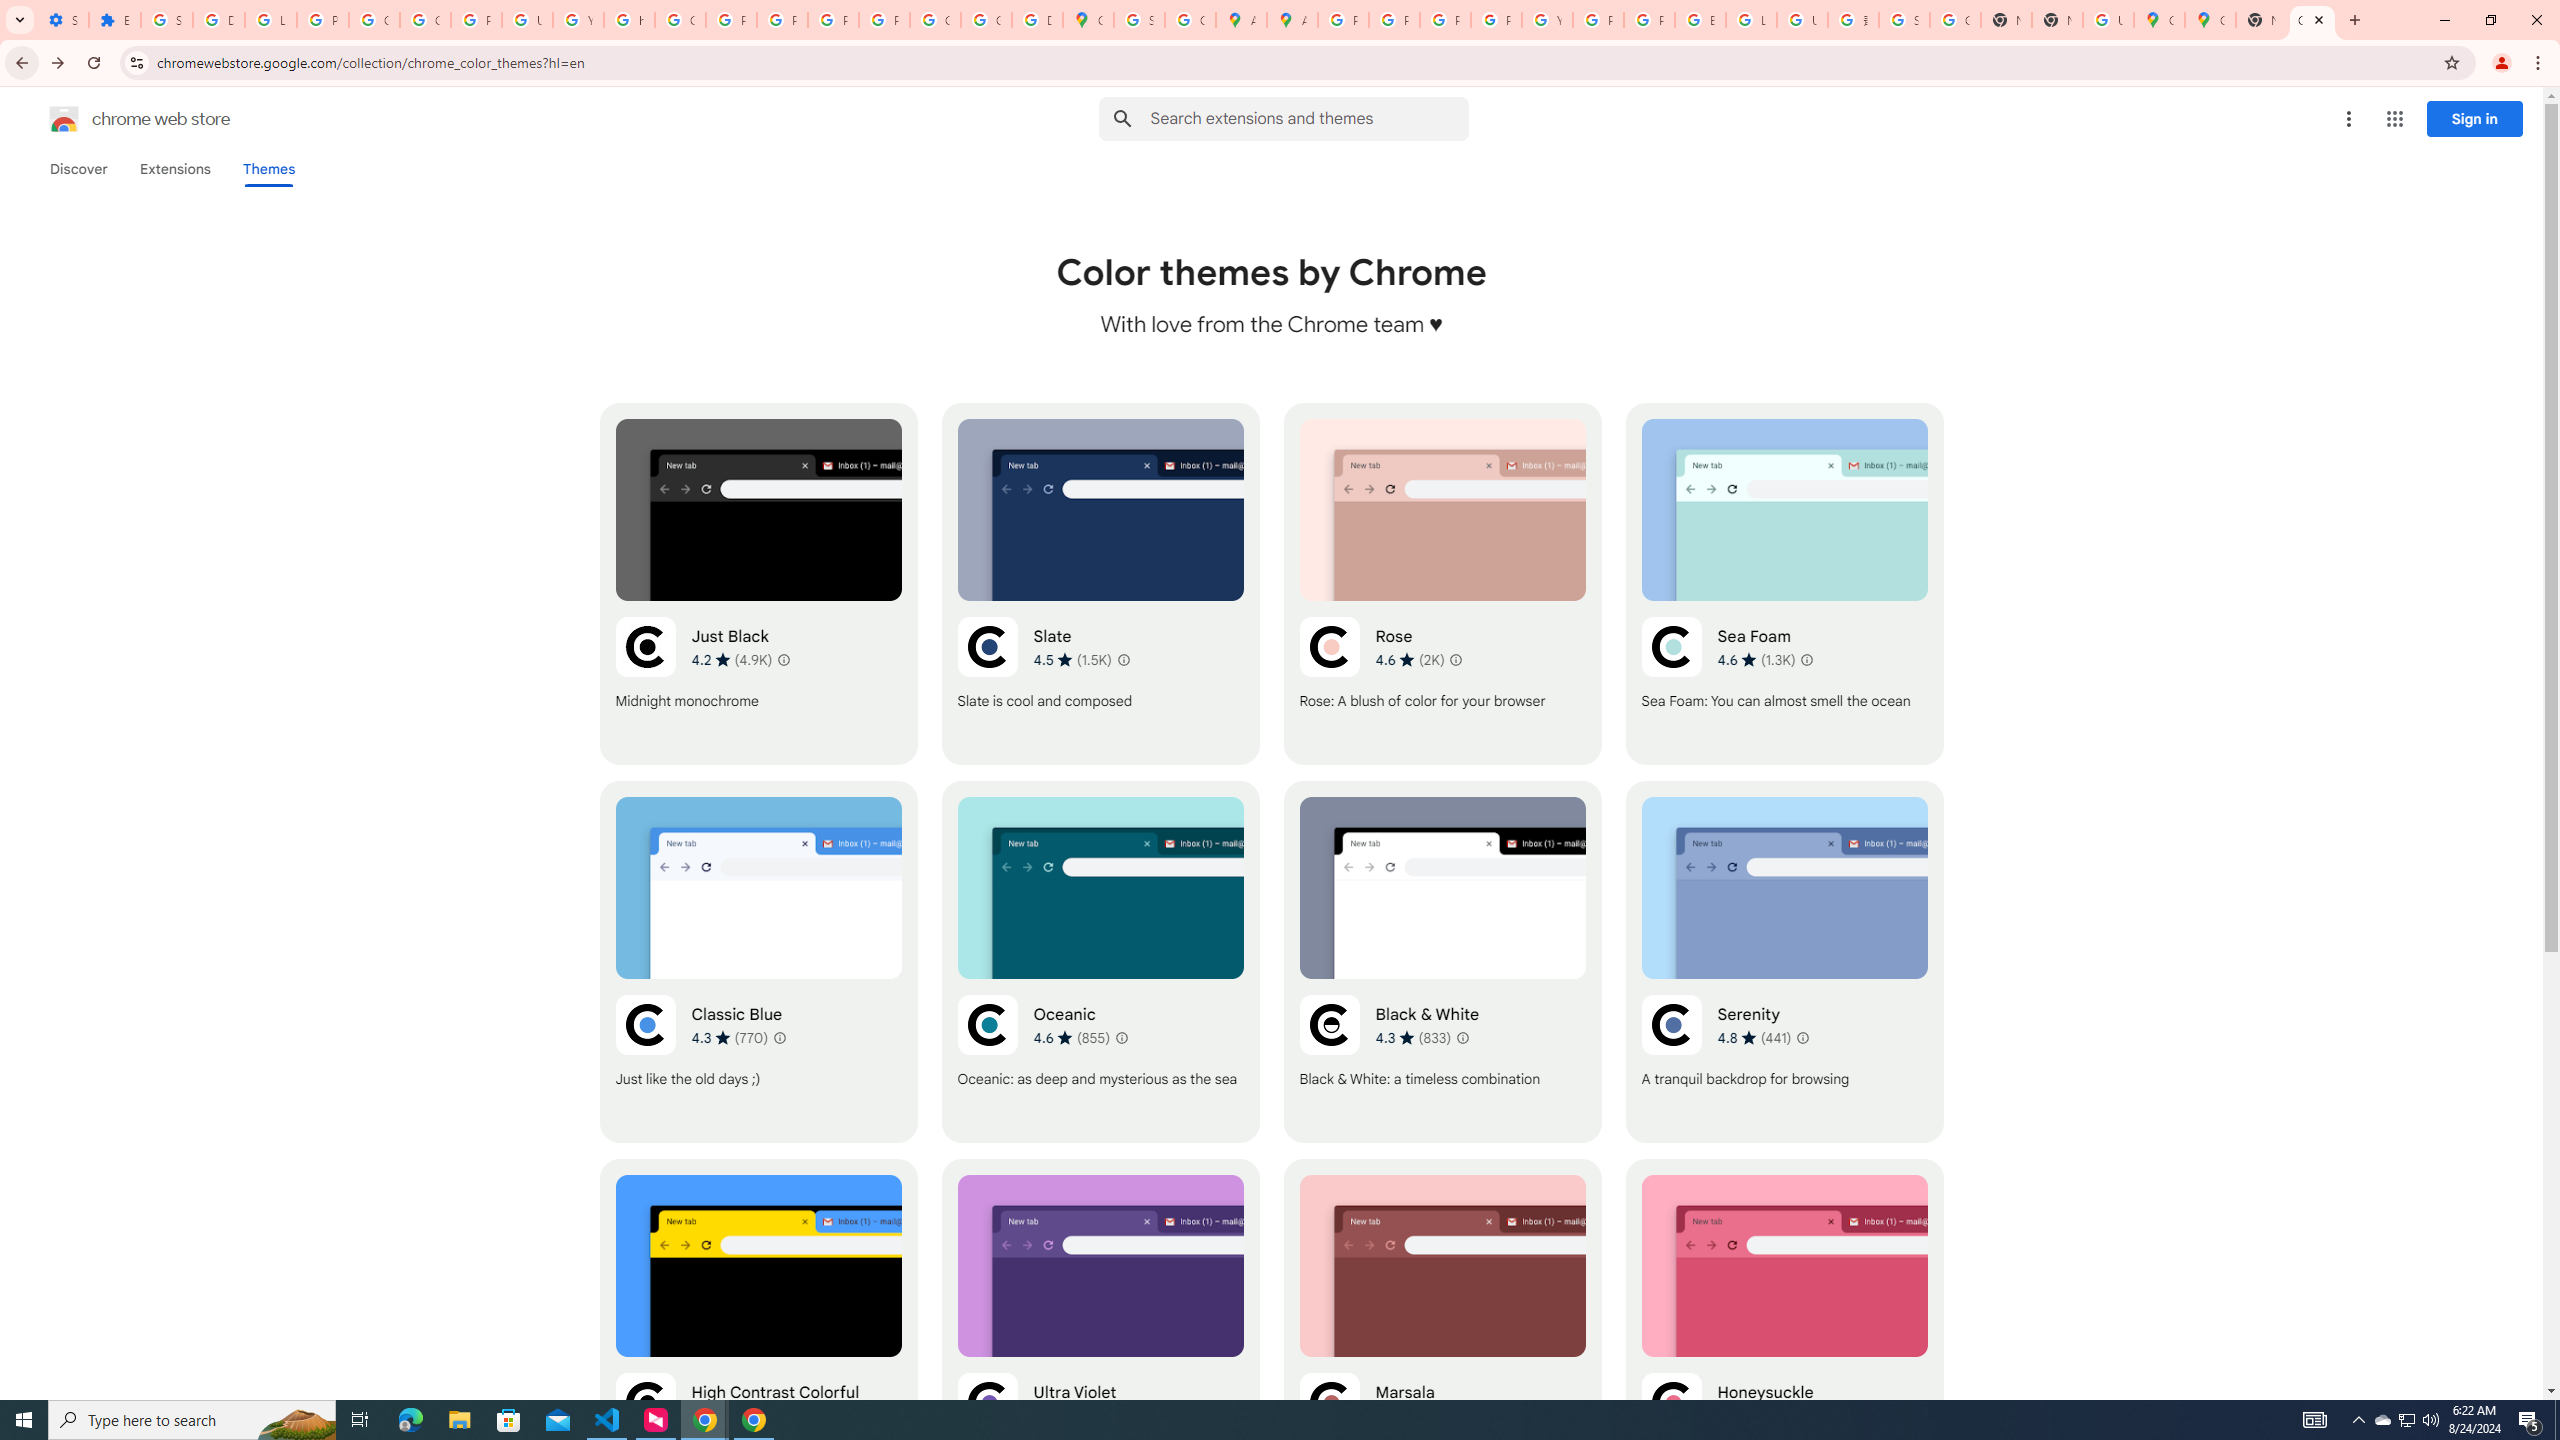  What do you see at coordinates (374, 20) in the screenshot?
I see `Google Account Help` at bounding box center [374, 20].